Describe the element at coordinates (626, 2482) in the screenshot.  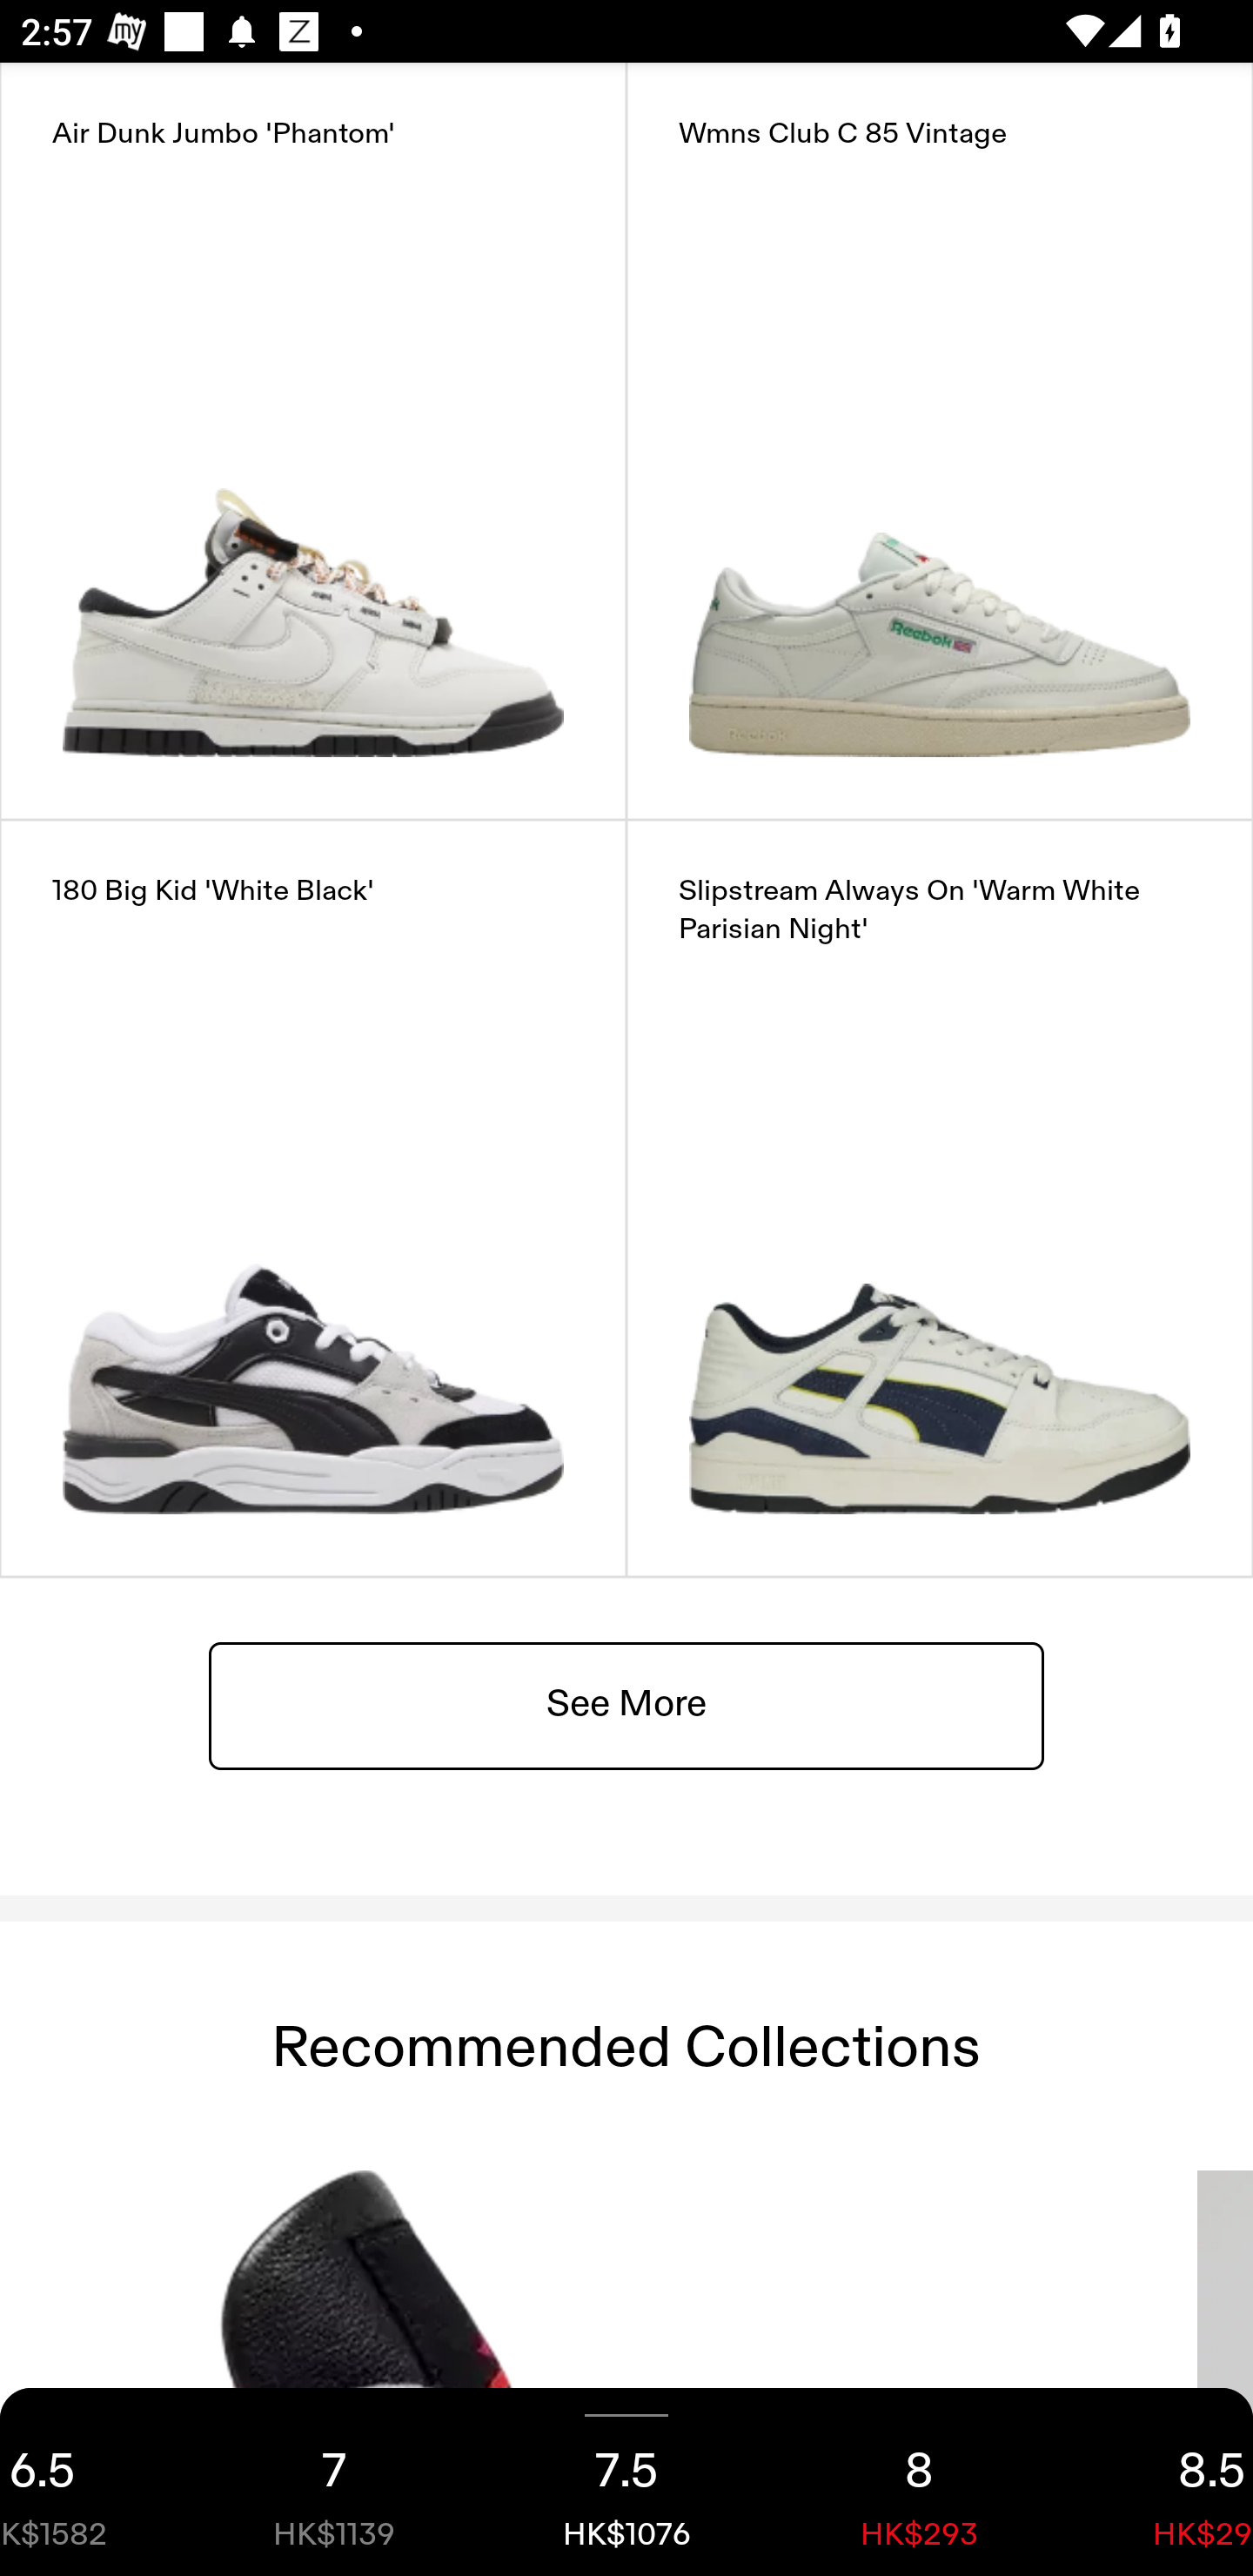
I see `7.5 HK$1076` at that location.